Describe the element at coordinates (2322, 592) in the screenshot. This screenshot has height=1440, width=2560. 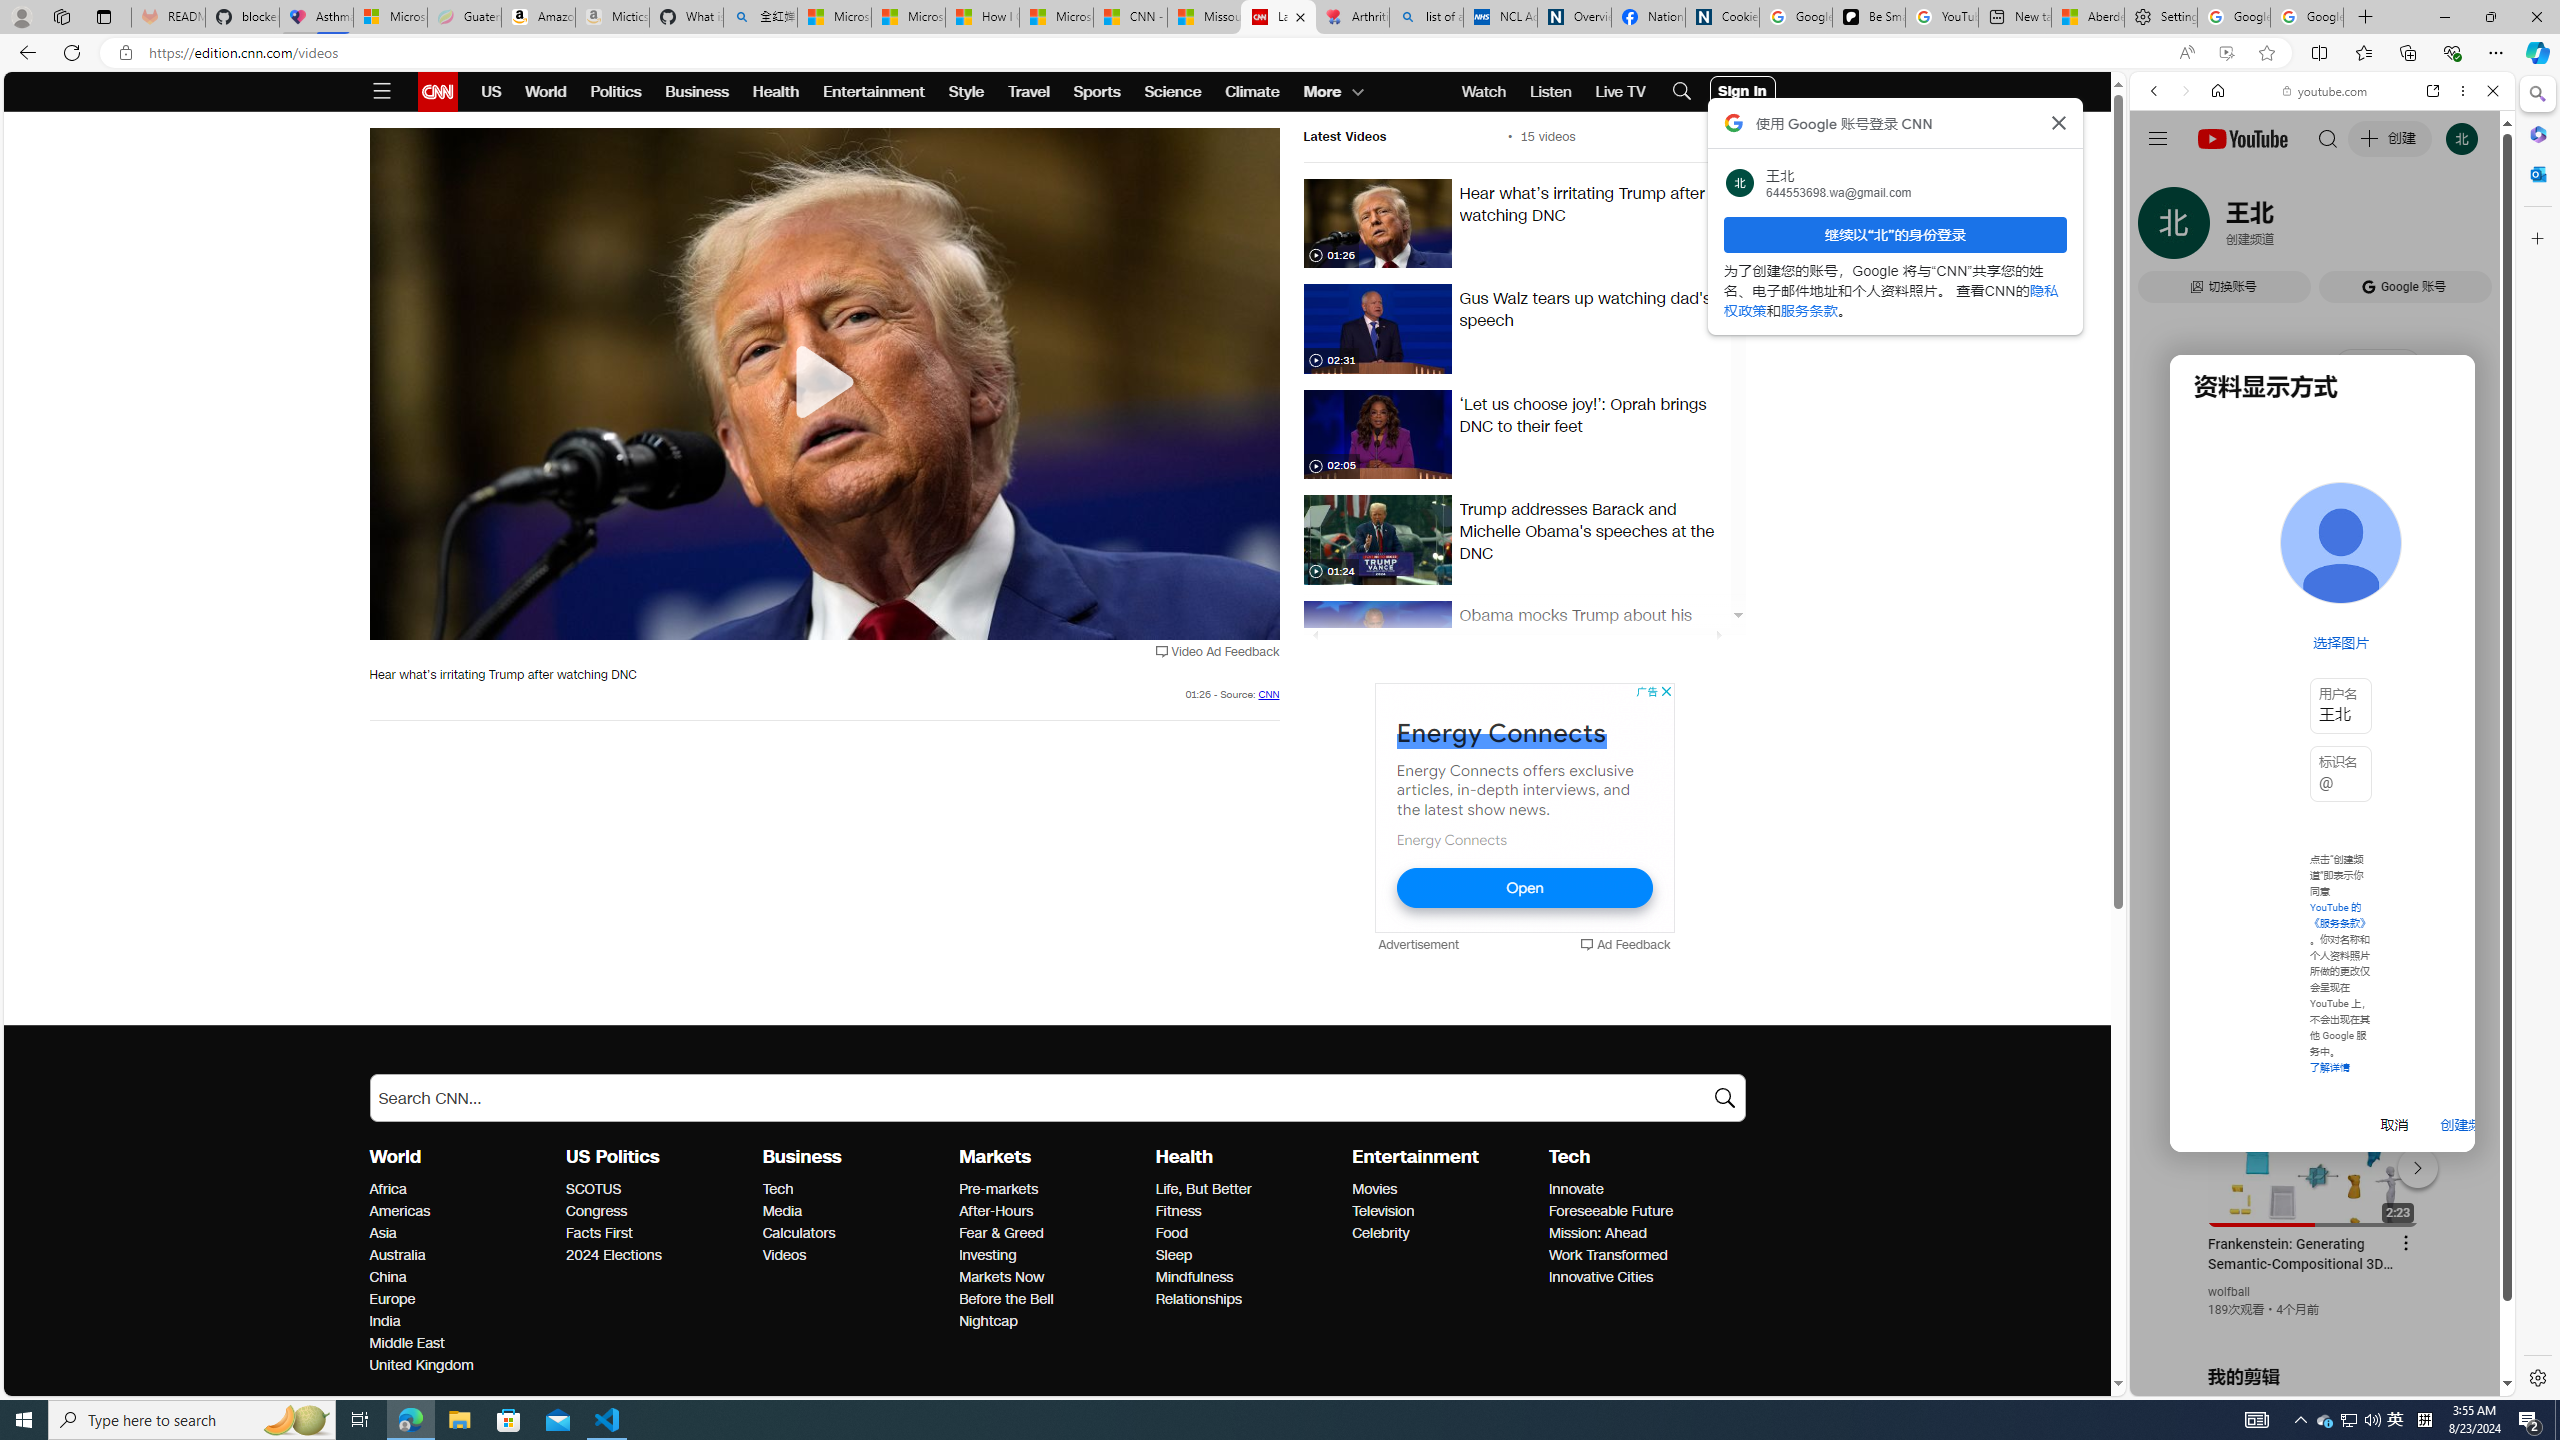
I see `Trailer #2 [HD]` at that location.